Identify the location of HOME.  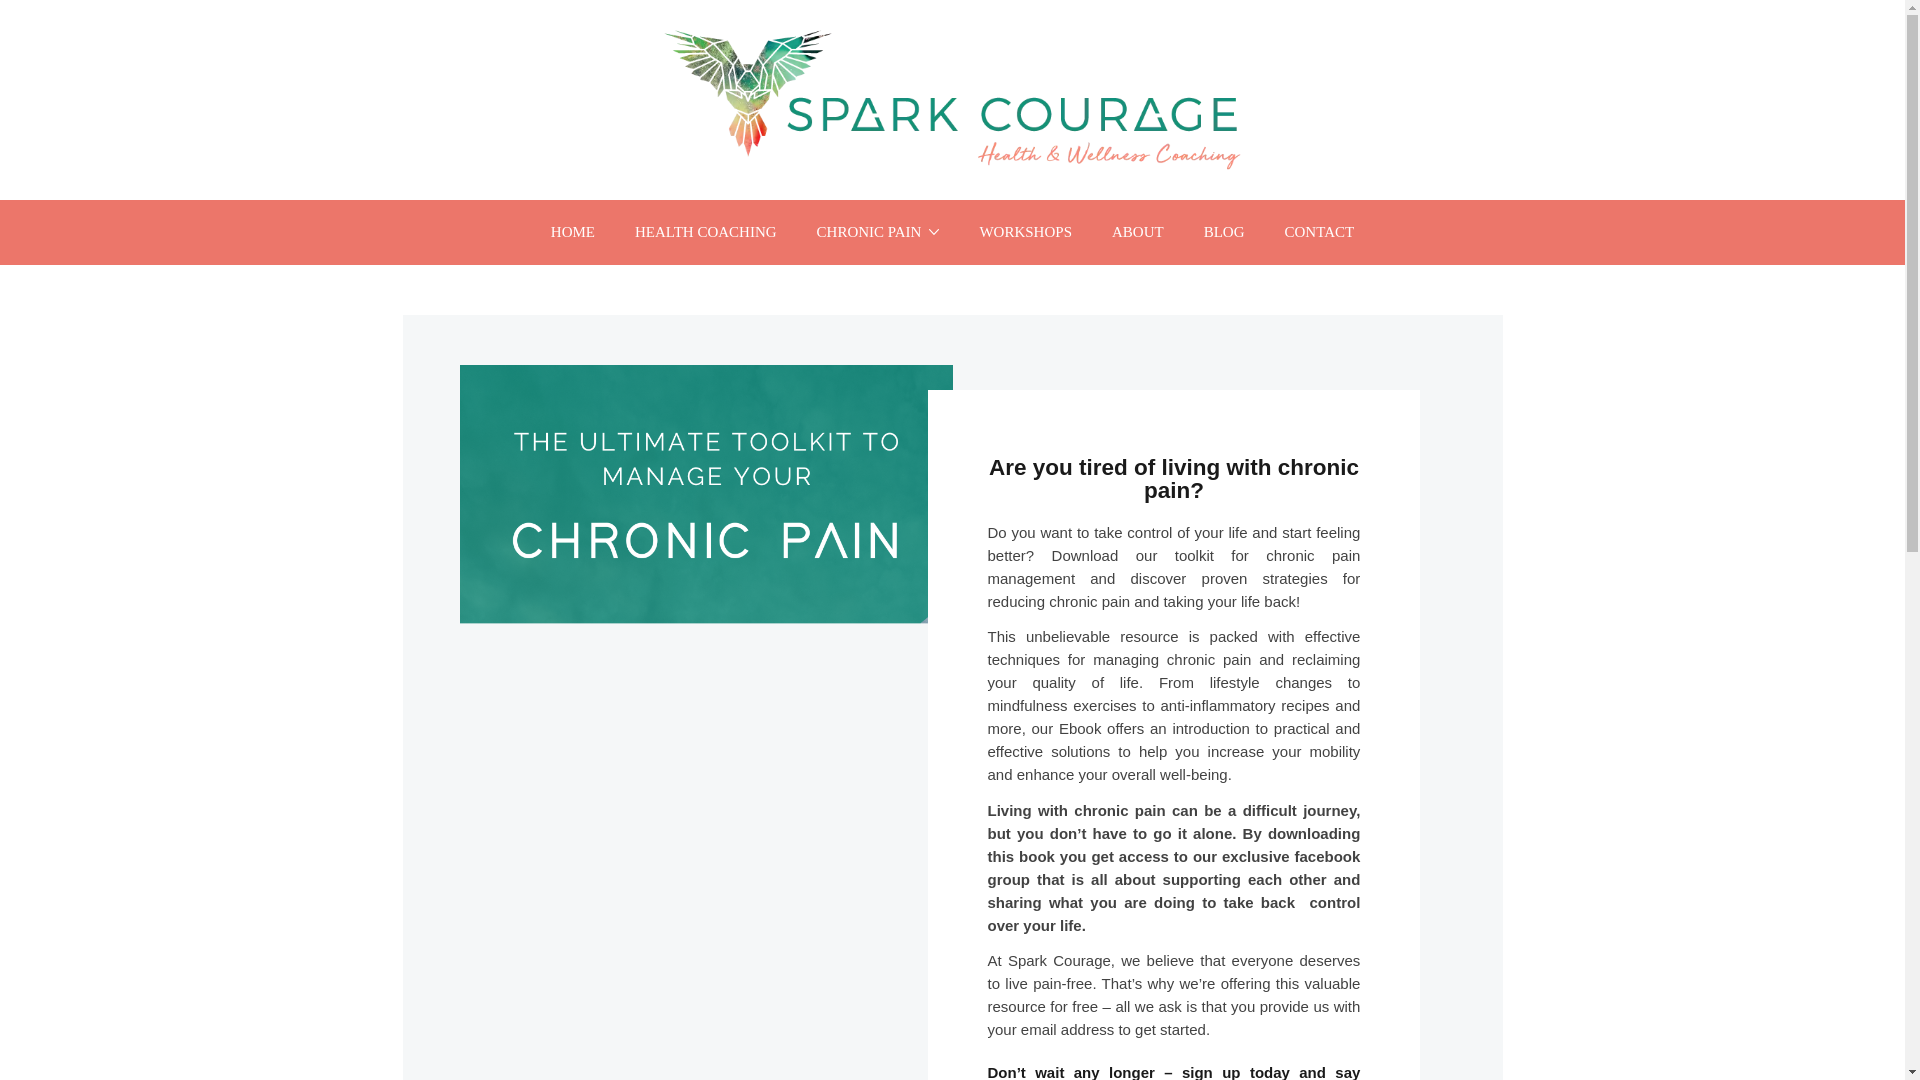
(572, 232).